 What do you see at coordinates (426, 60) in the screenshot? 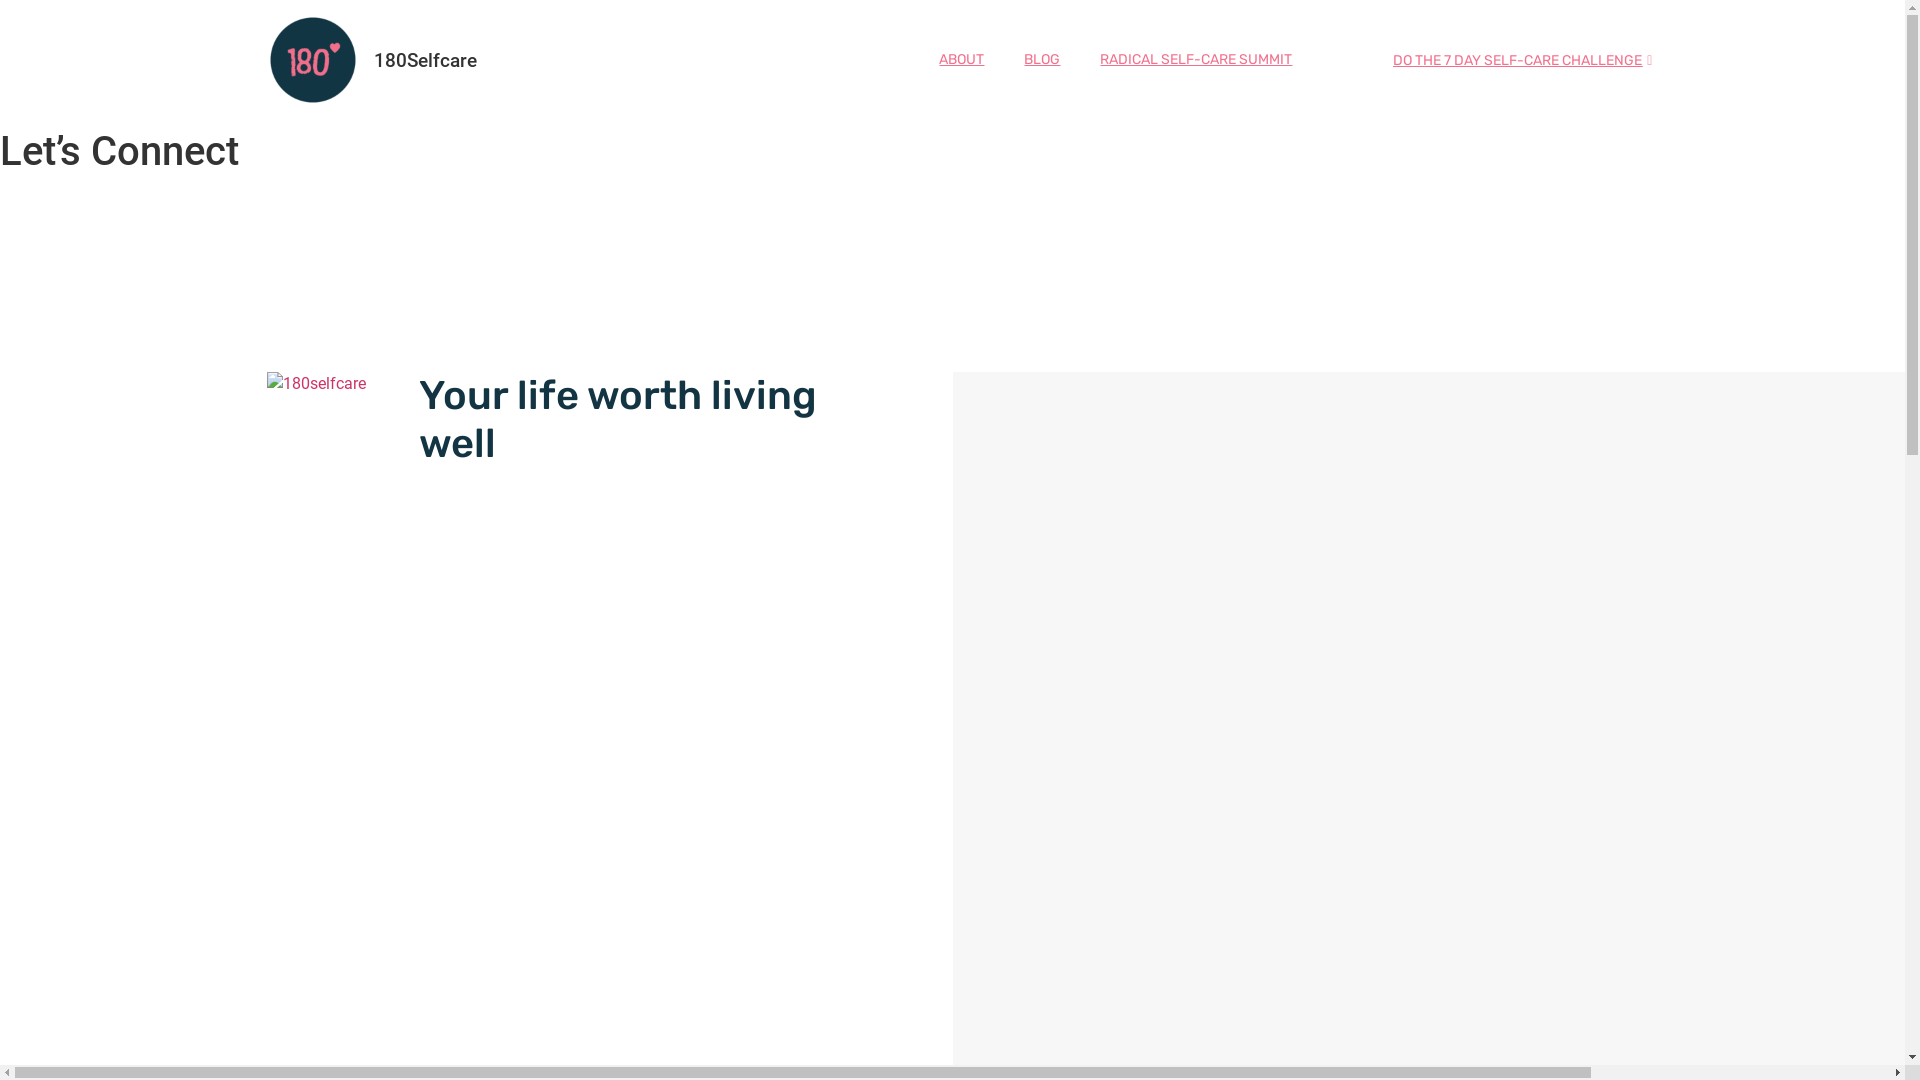
I see `180Selfcare` at bounding box center [426, 60].